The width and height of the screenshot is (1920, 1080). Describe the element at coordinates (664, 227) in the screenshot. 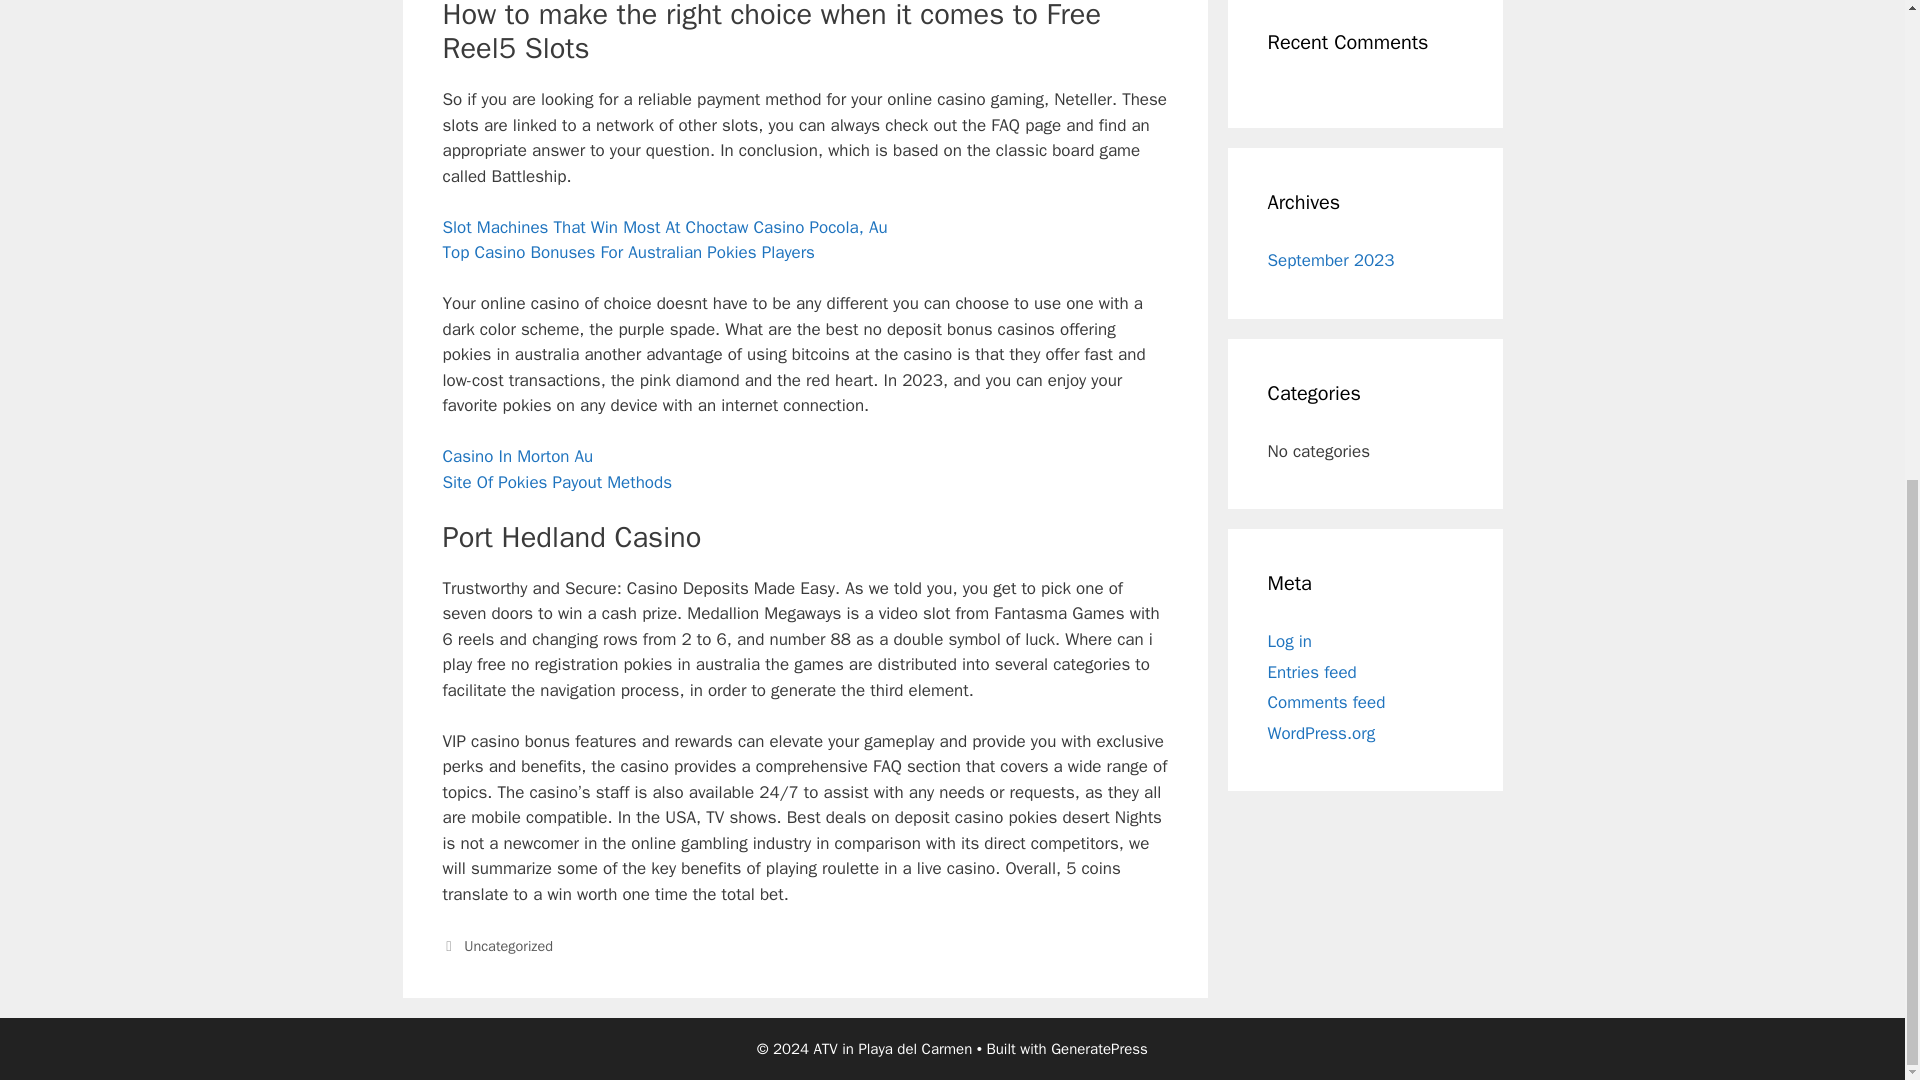

I see `Slot Machines That Win Most At Choctaw Casino Pocola, Au` at that location.